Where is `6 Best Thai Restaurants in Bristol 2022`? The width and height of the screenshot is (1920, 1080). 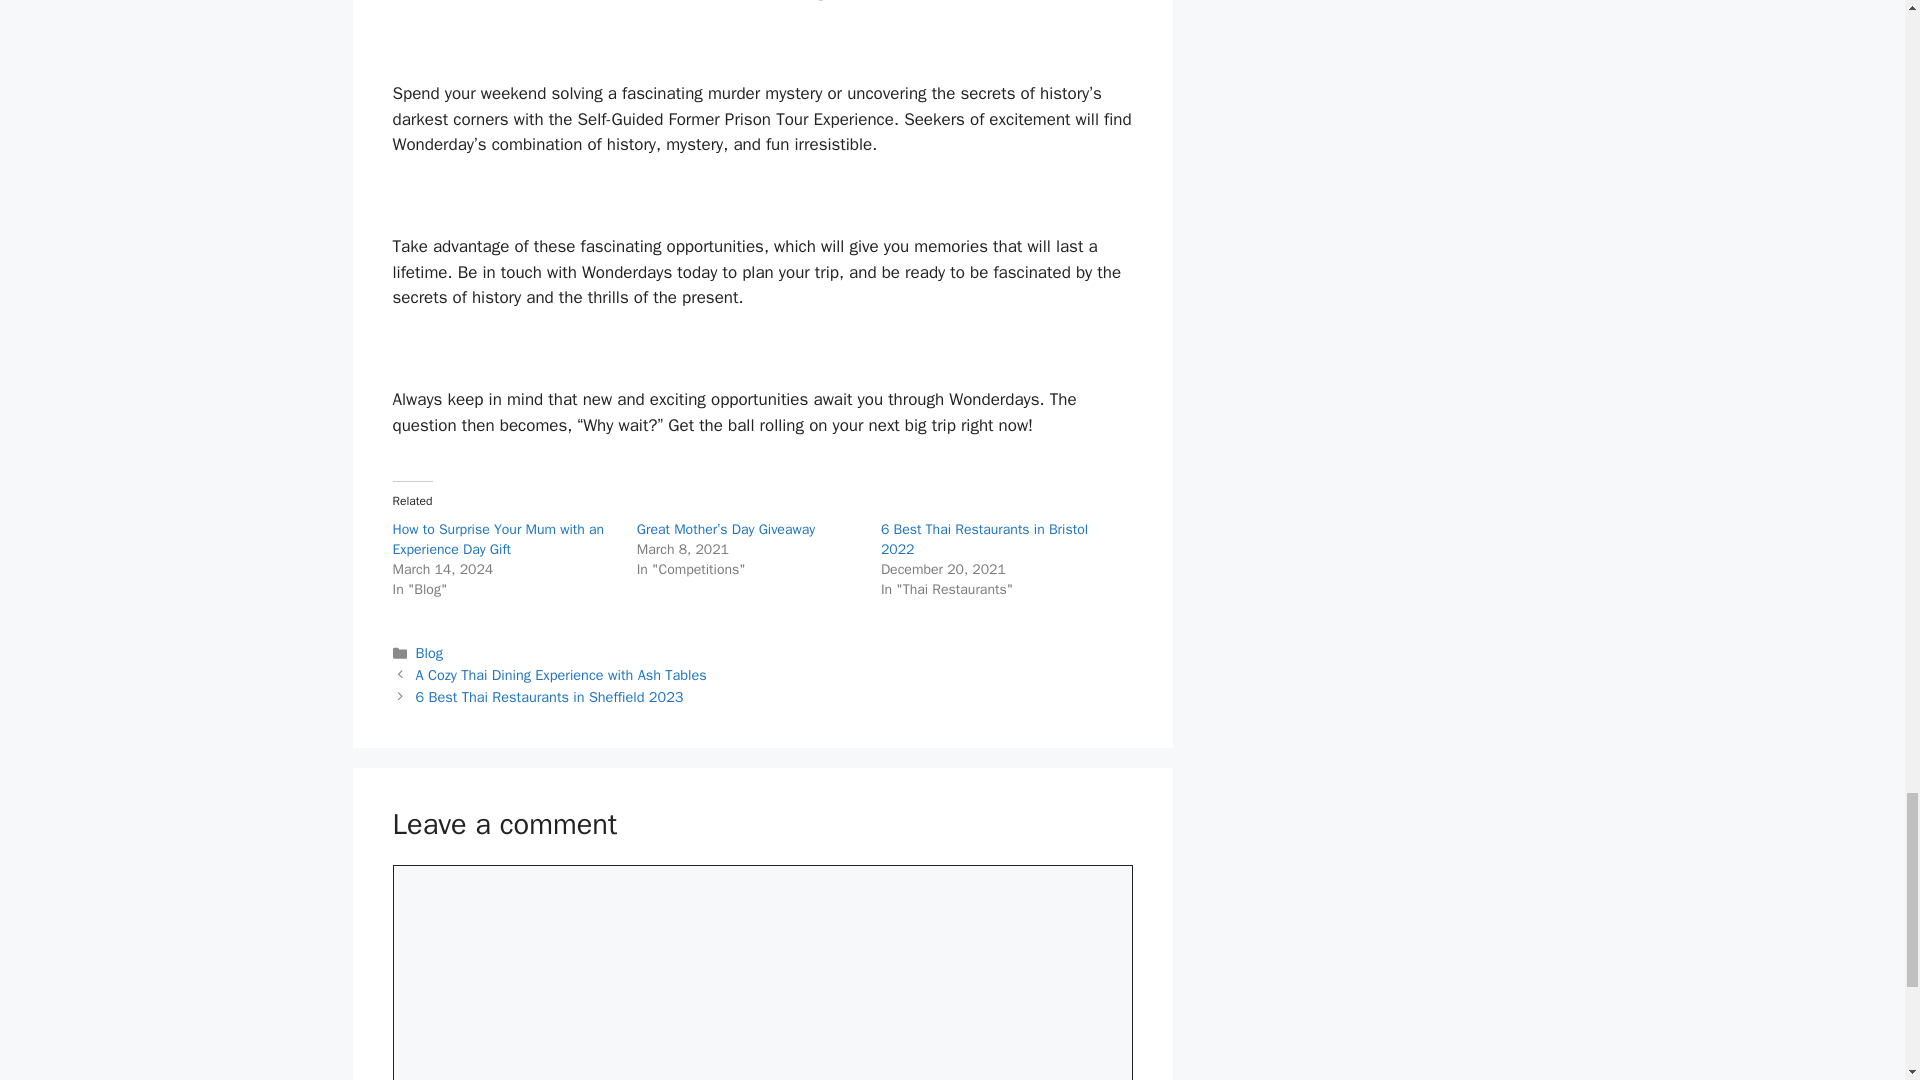
6 Best Thai Restaurants in Bristol 2022 is located at coordinates (984, 539).